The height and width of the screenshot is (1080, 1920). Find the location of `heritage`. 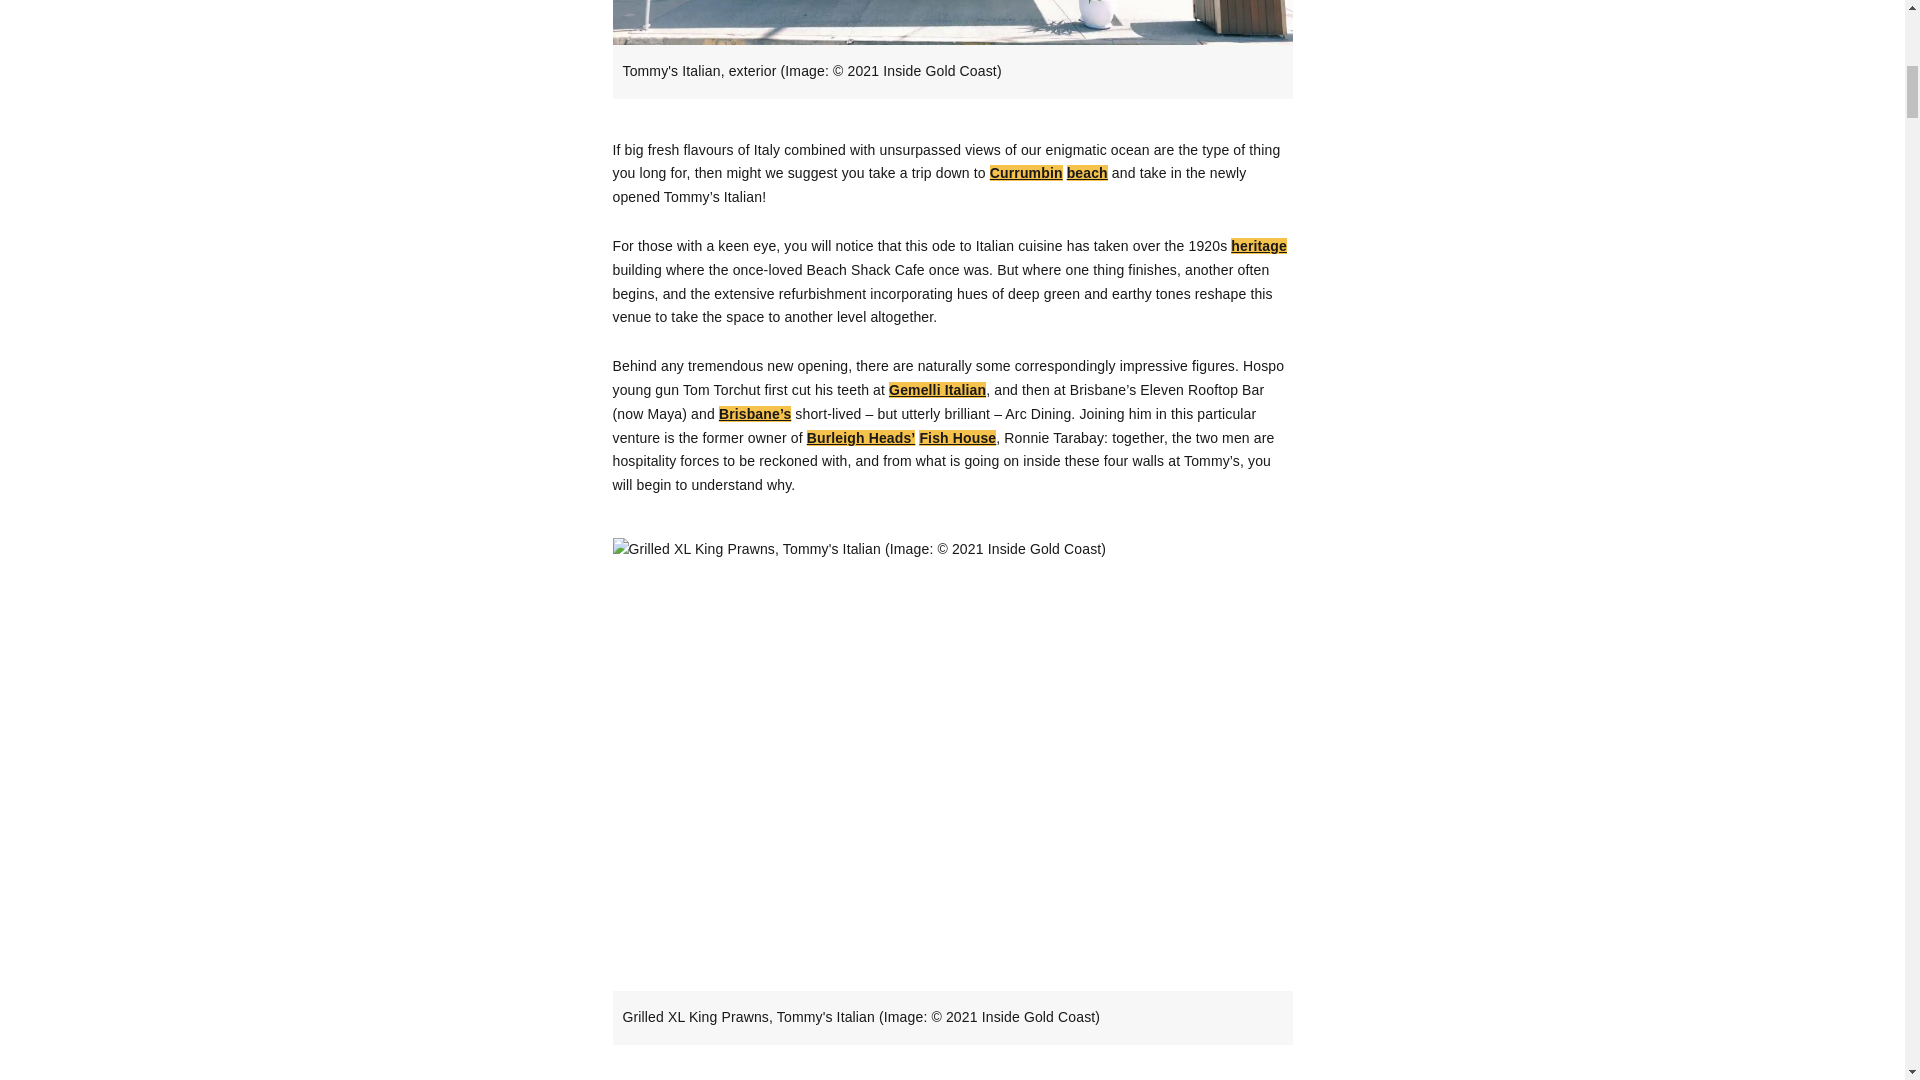

heritage is located at coordinates (1258, 245).